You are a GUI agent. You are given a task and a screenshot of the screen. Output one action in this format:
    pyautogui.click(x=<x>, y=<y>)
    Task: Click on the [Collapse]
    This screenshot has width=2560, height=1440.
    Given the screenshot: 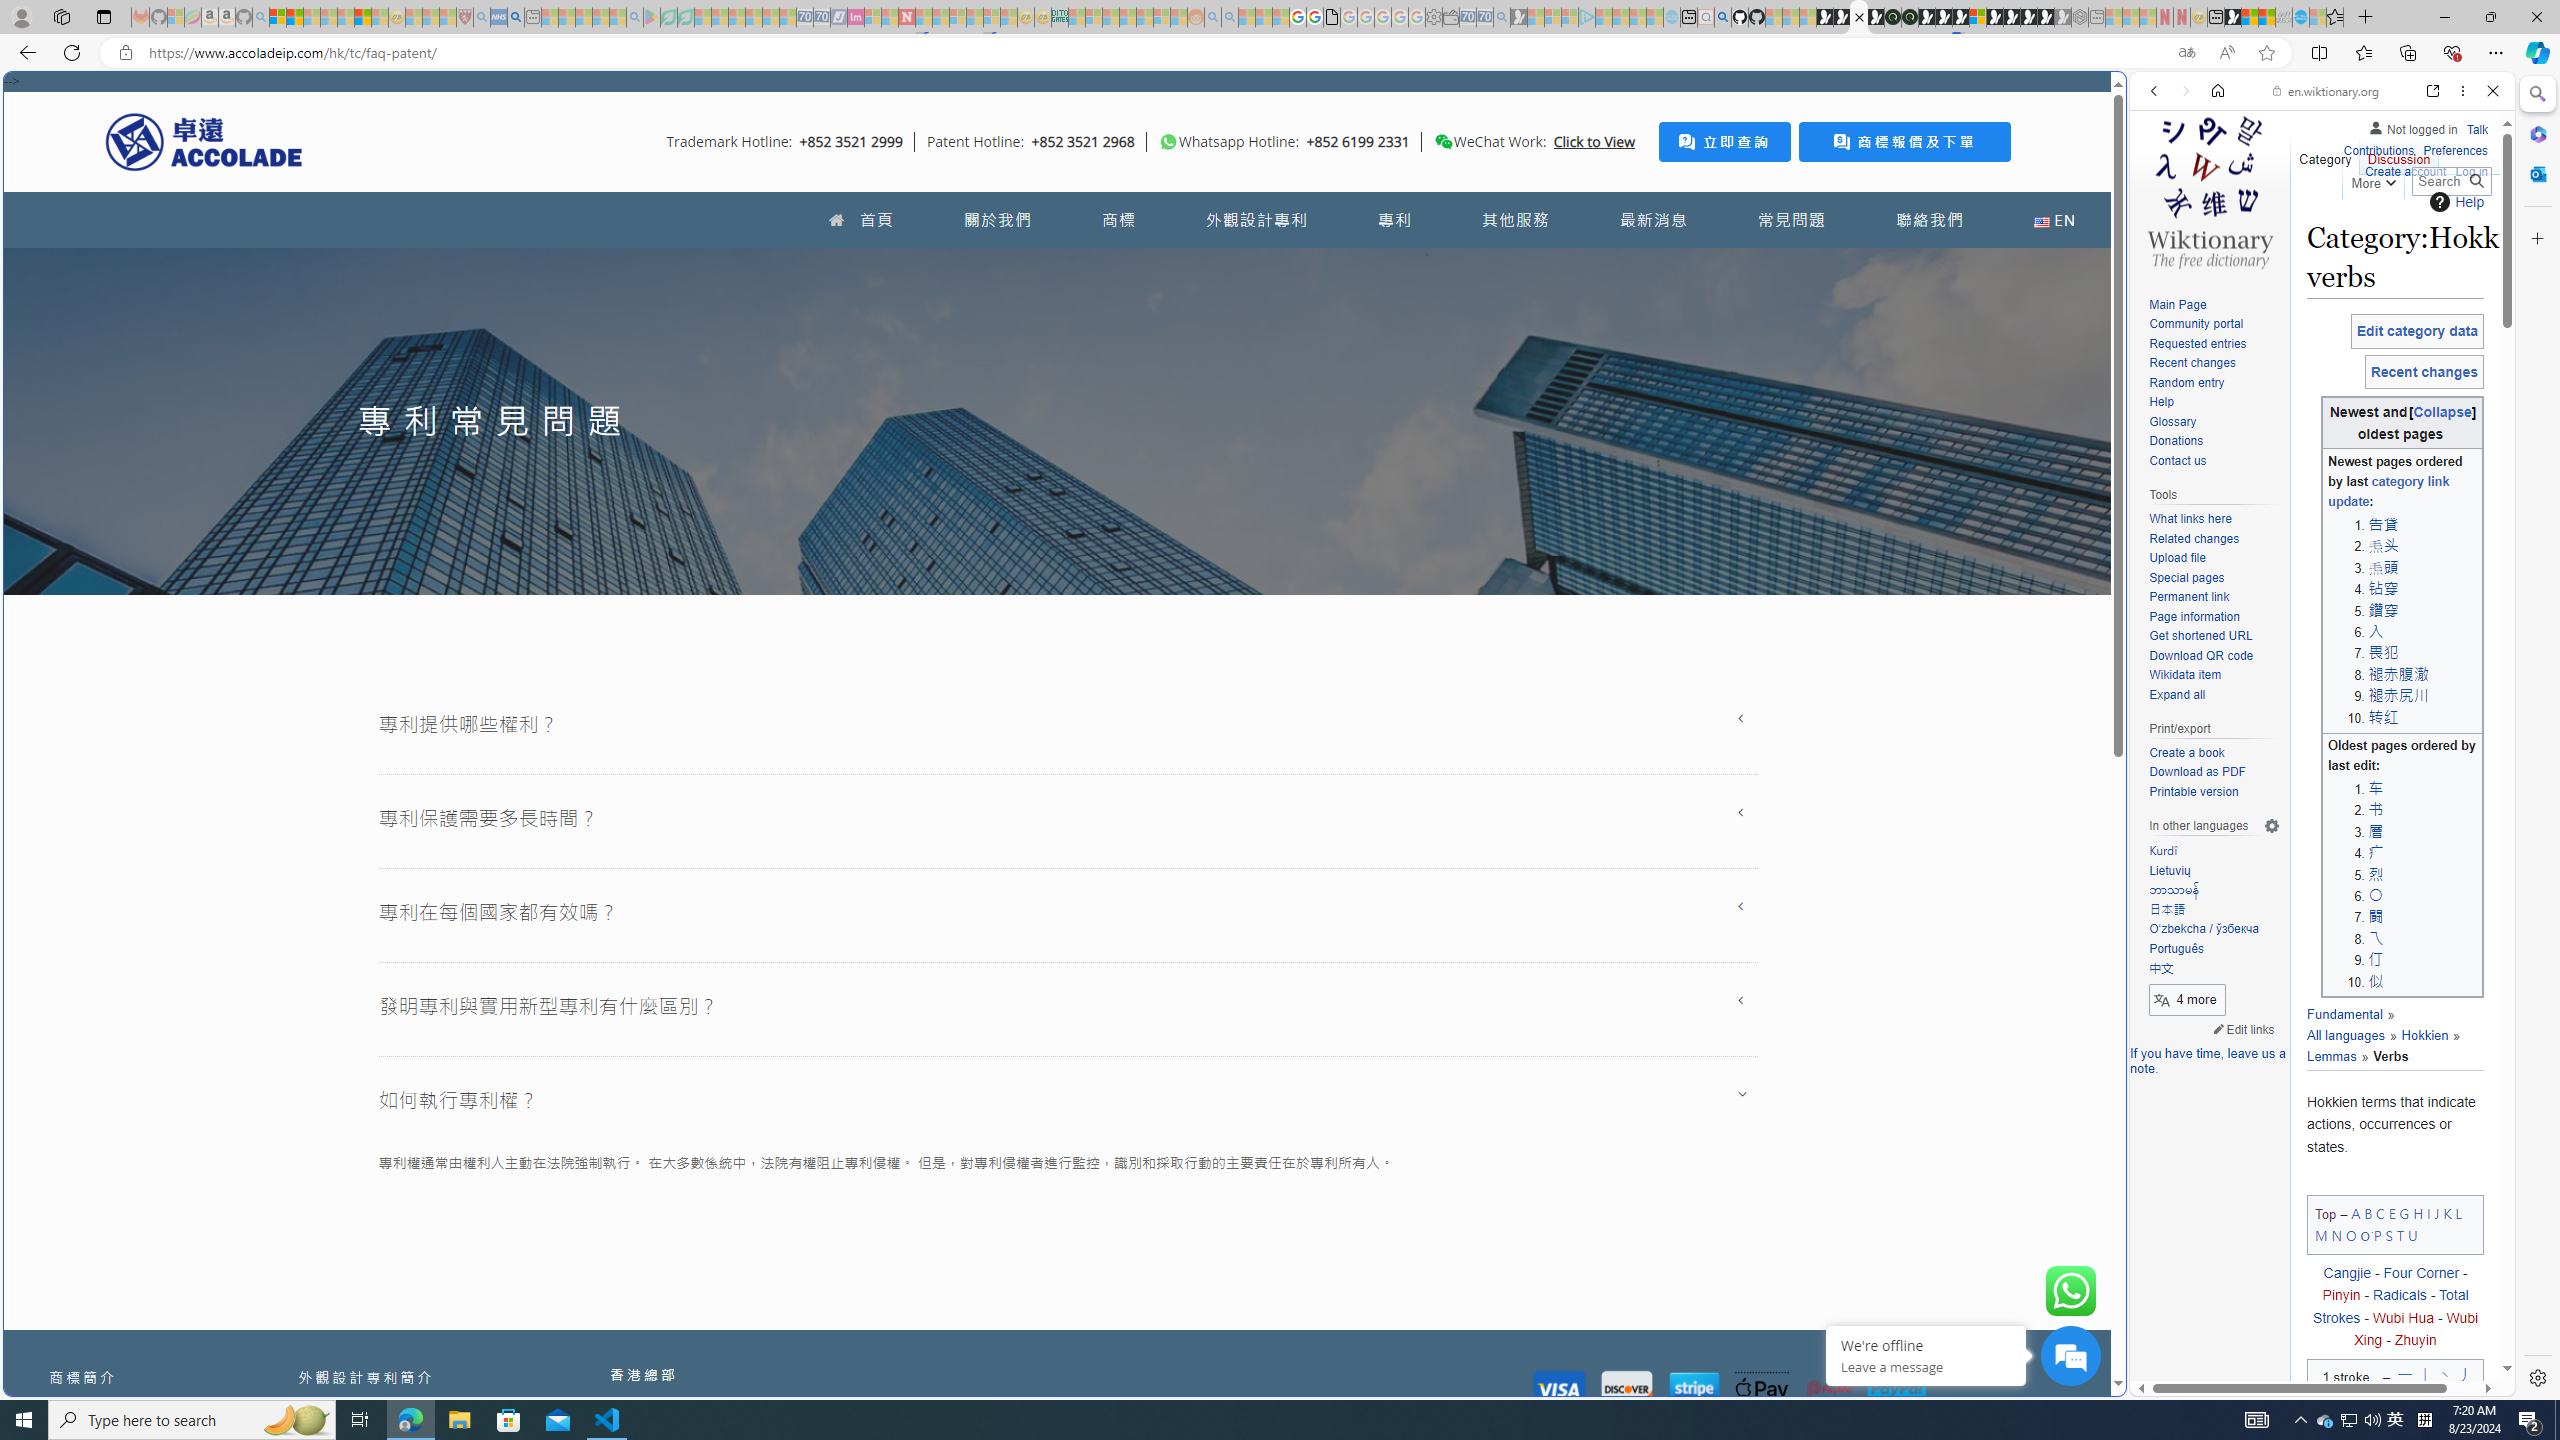 What is the action you would take?
    pyautogui.click(x=2443, y=412)
    